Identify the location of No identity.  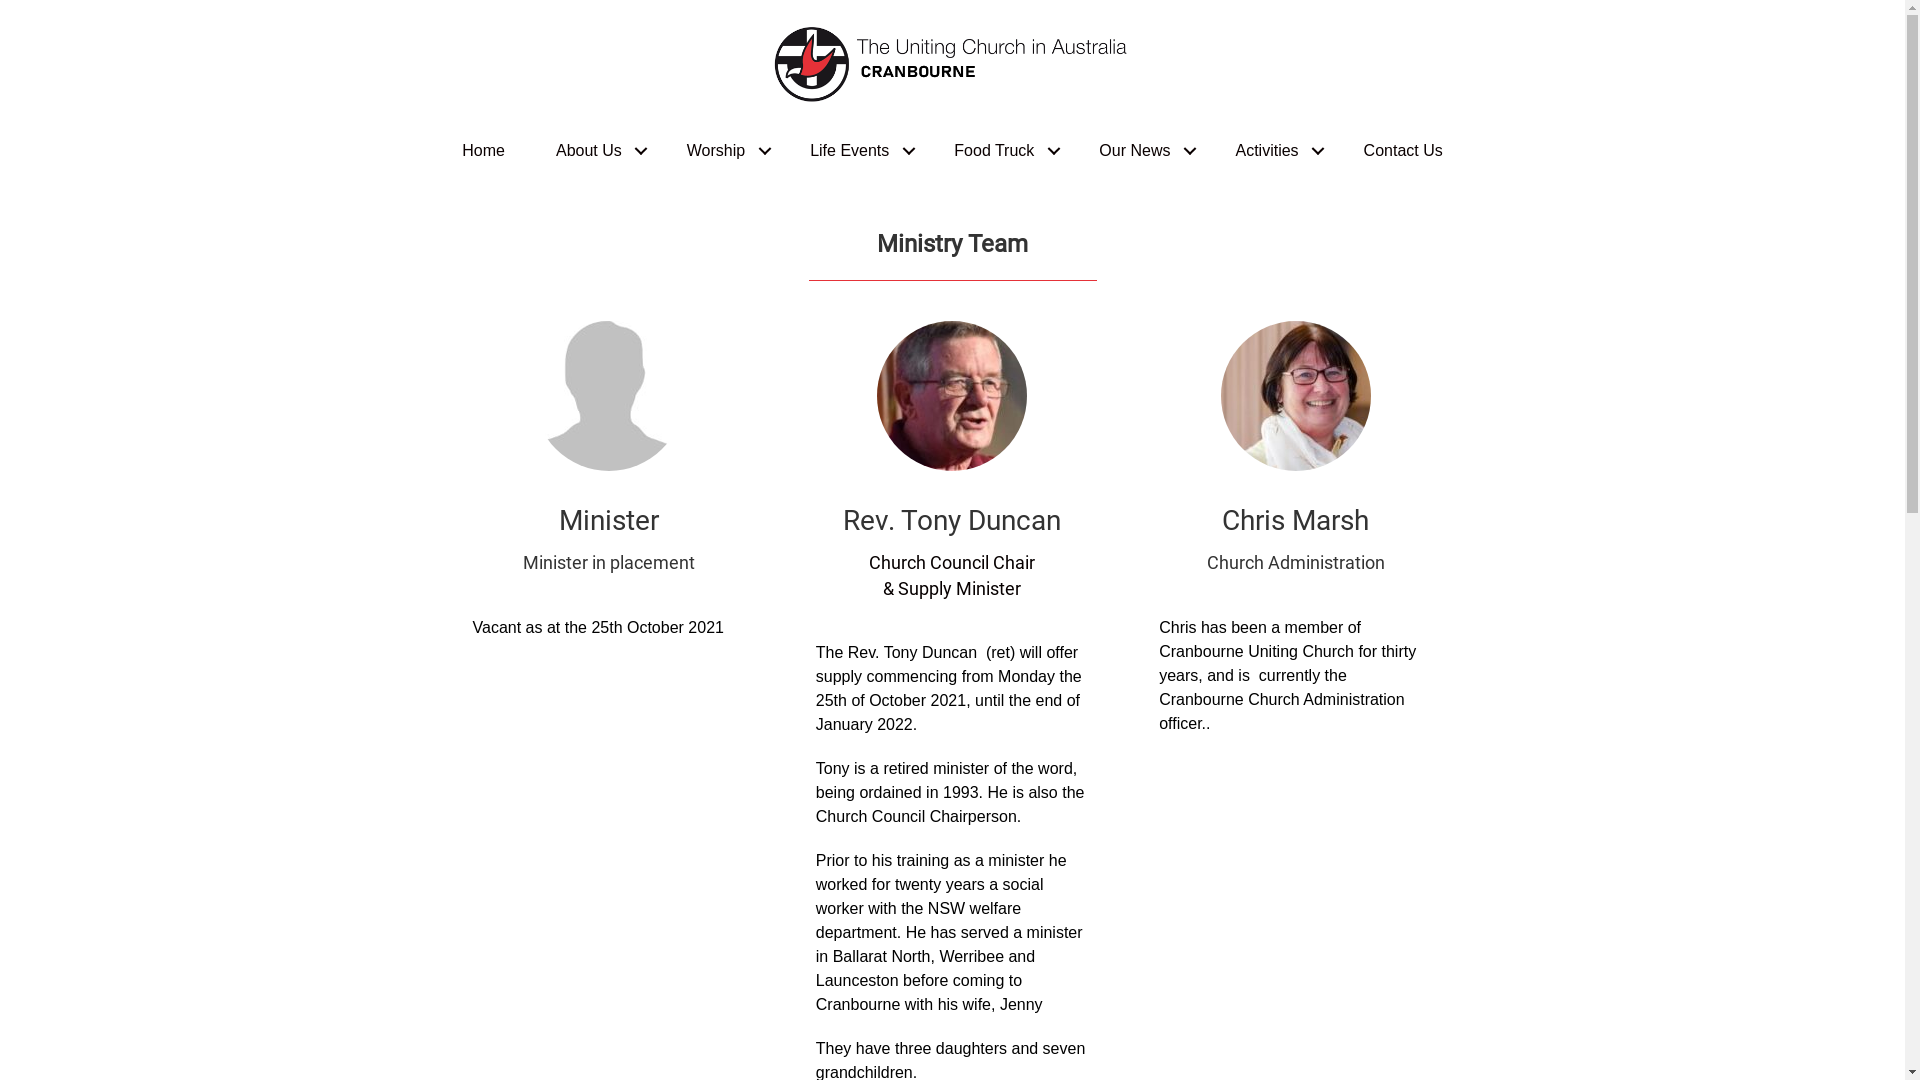
(609, 396).